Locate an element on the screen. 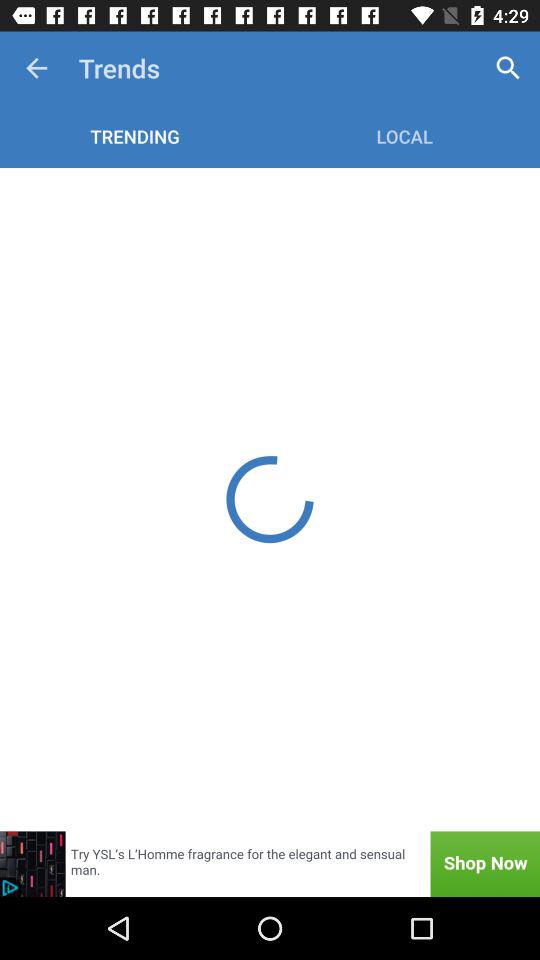  select the item next to trends app is located at coordinates (508, 68).